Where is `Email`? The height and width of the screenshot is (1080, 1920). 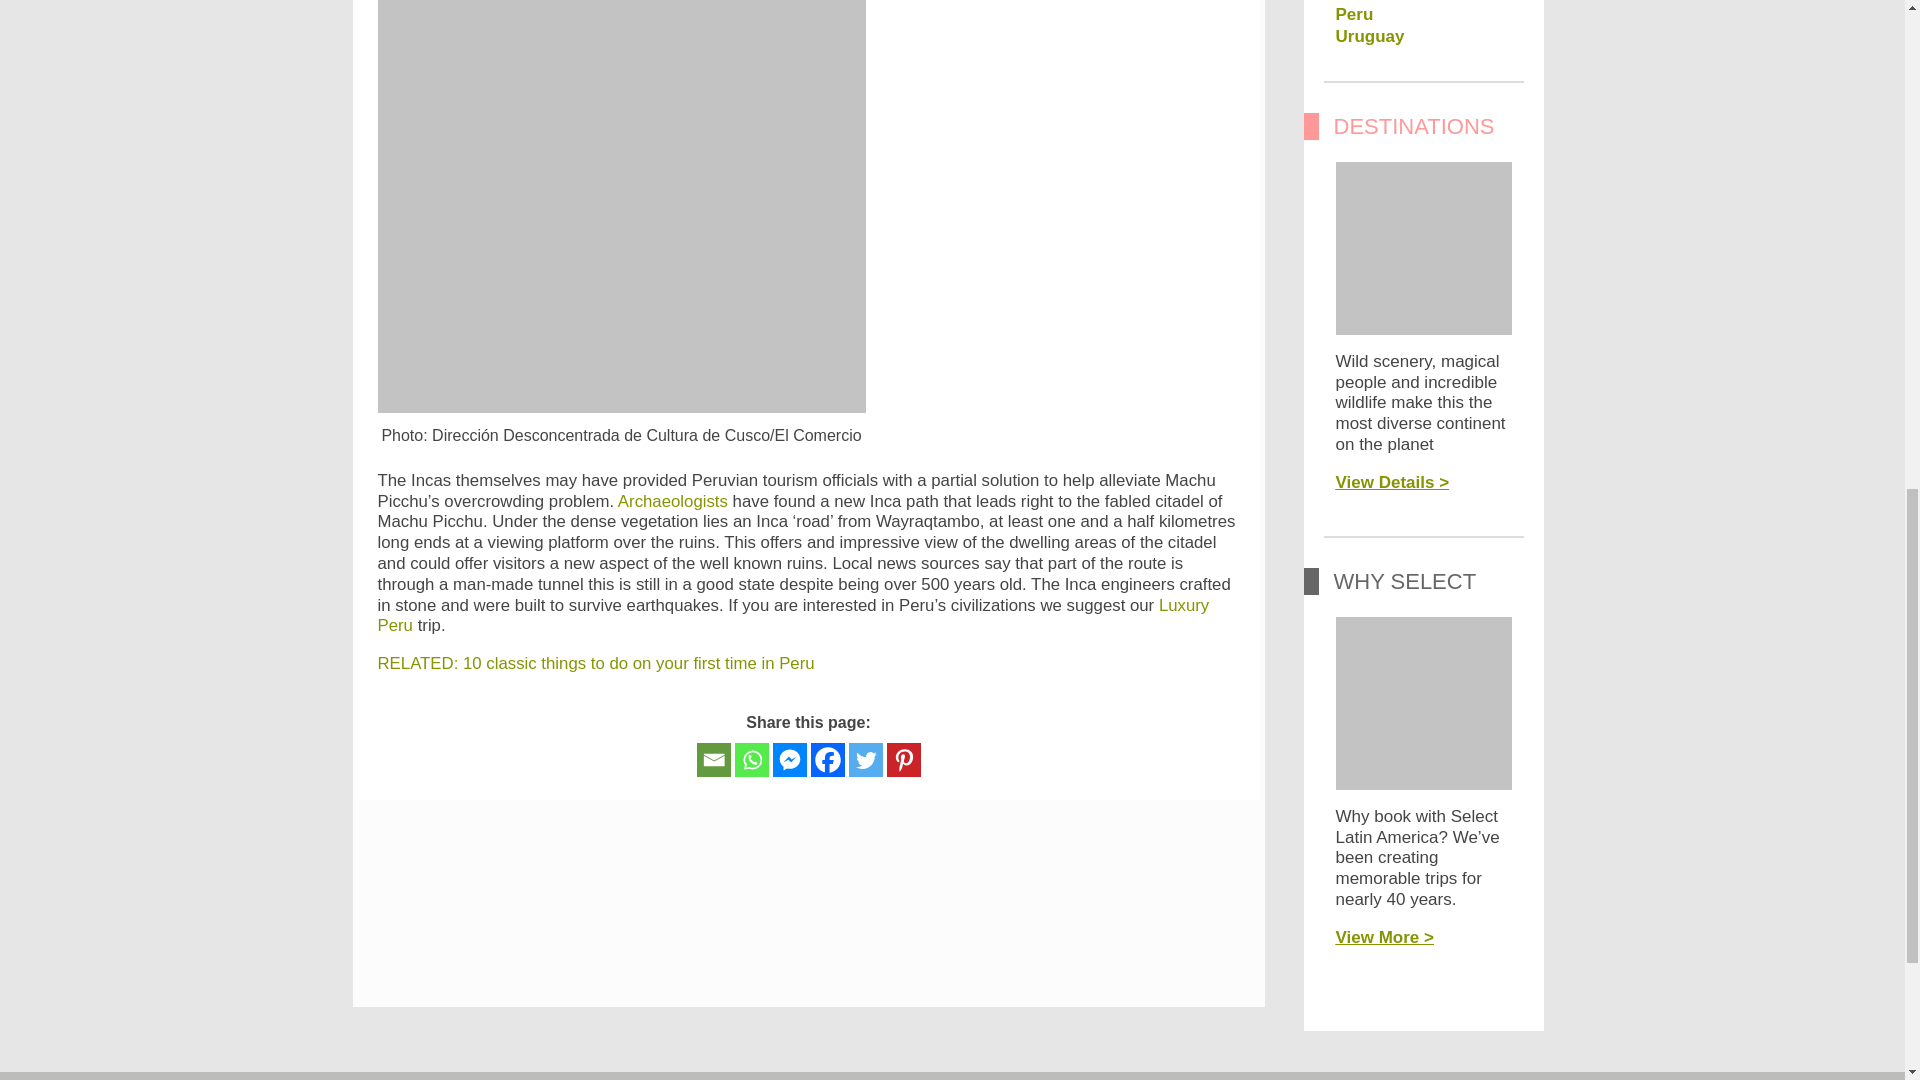 Email is located at coordinates (712, 760).